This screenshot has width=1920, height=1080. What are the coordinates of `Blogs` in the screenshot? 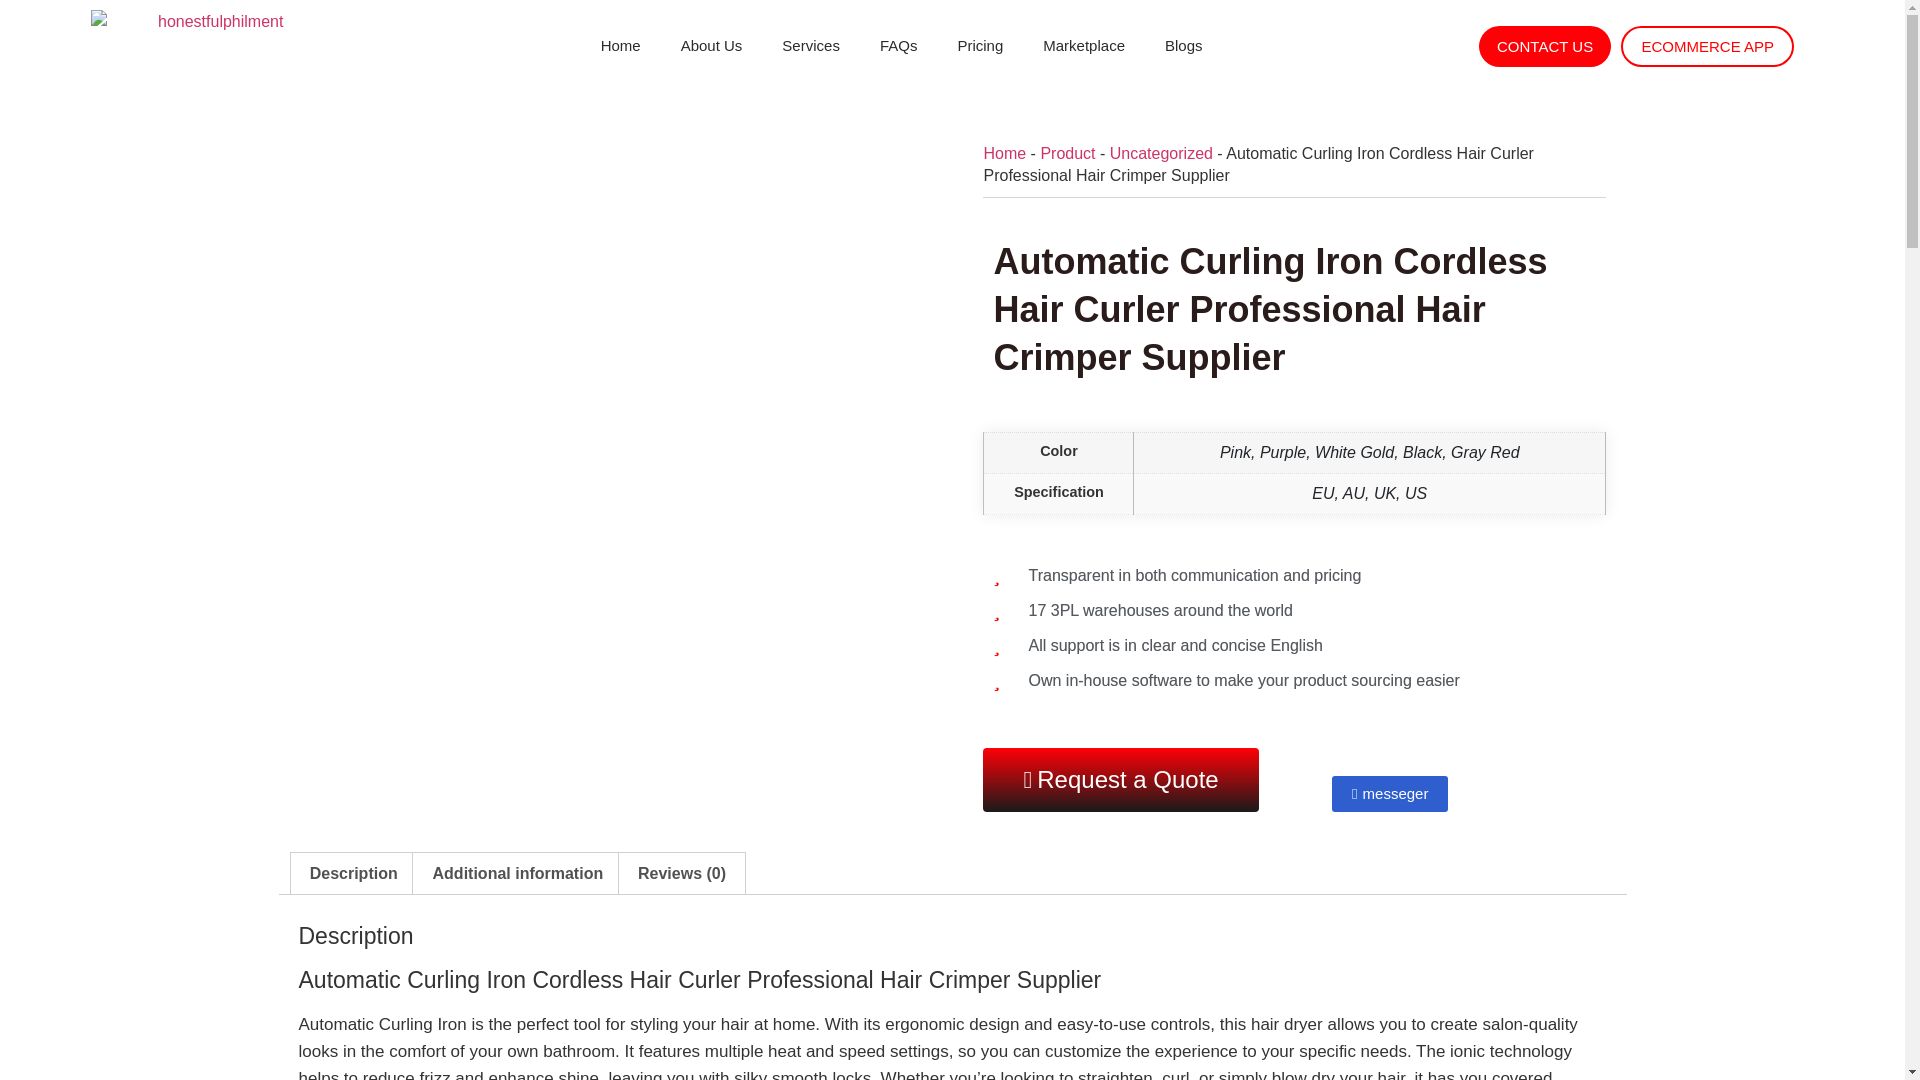 It's located at (1184, 46).